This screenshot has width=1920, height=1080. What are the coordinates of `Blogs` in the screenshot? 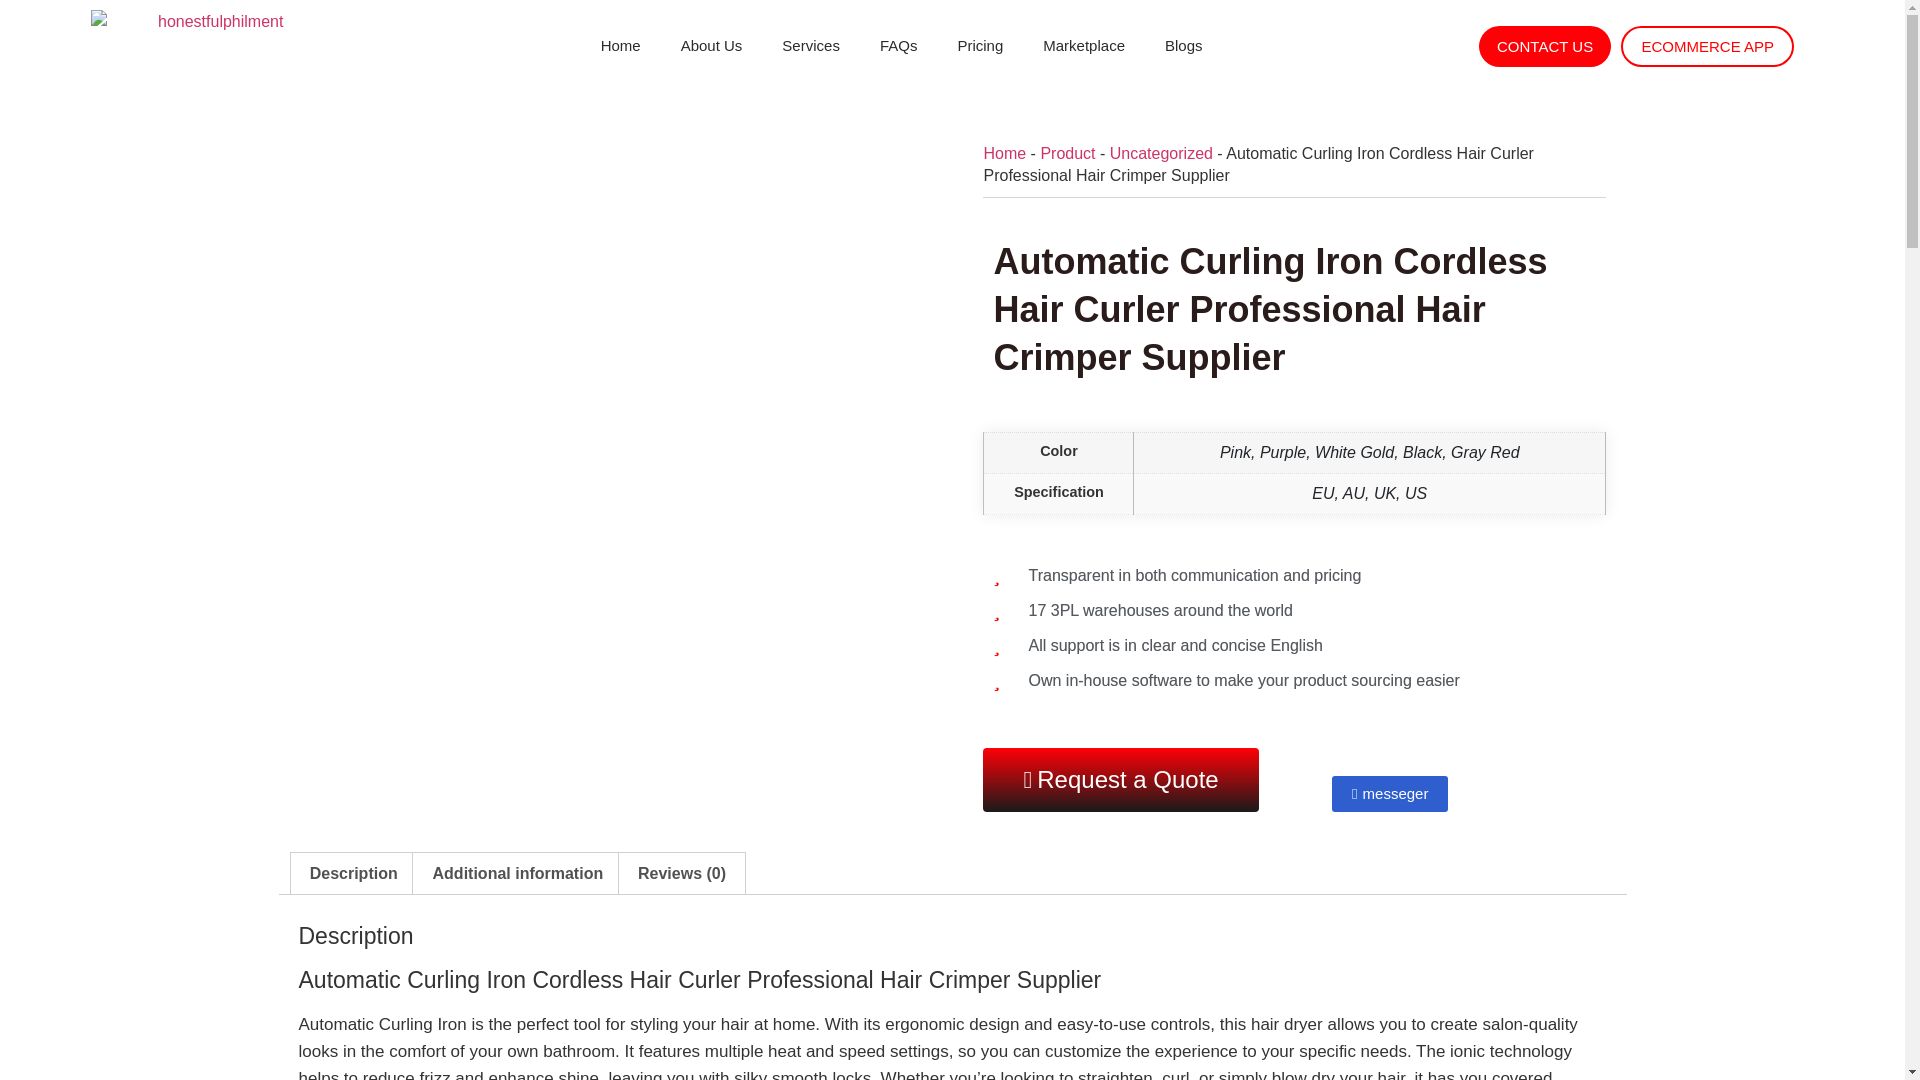 It's located at (1184, 46).